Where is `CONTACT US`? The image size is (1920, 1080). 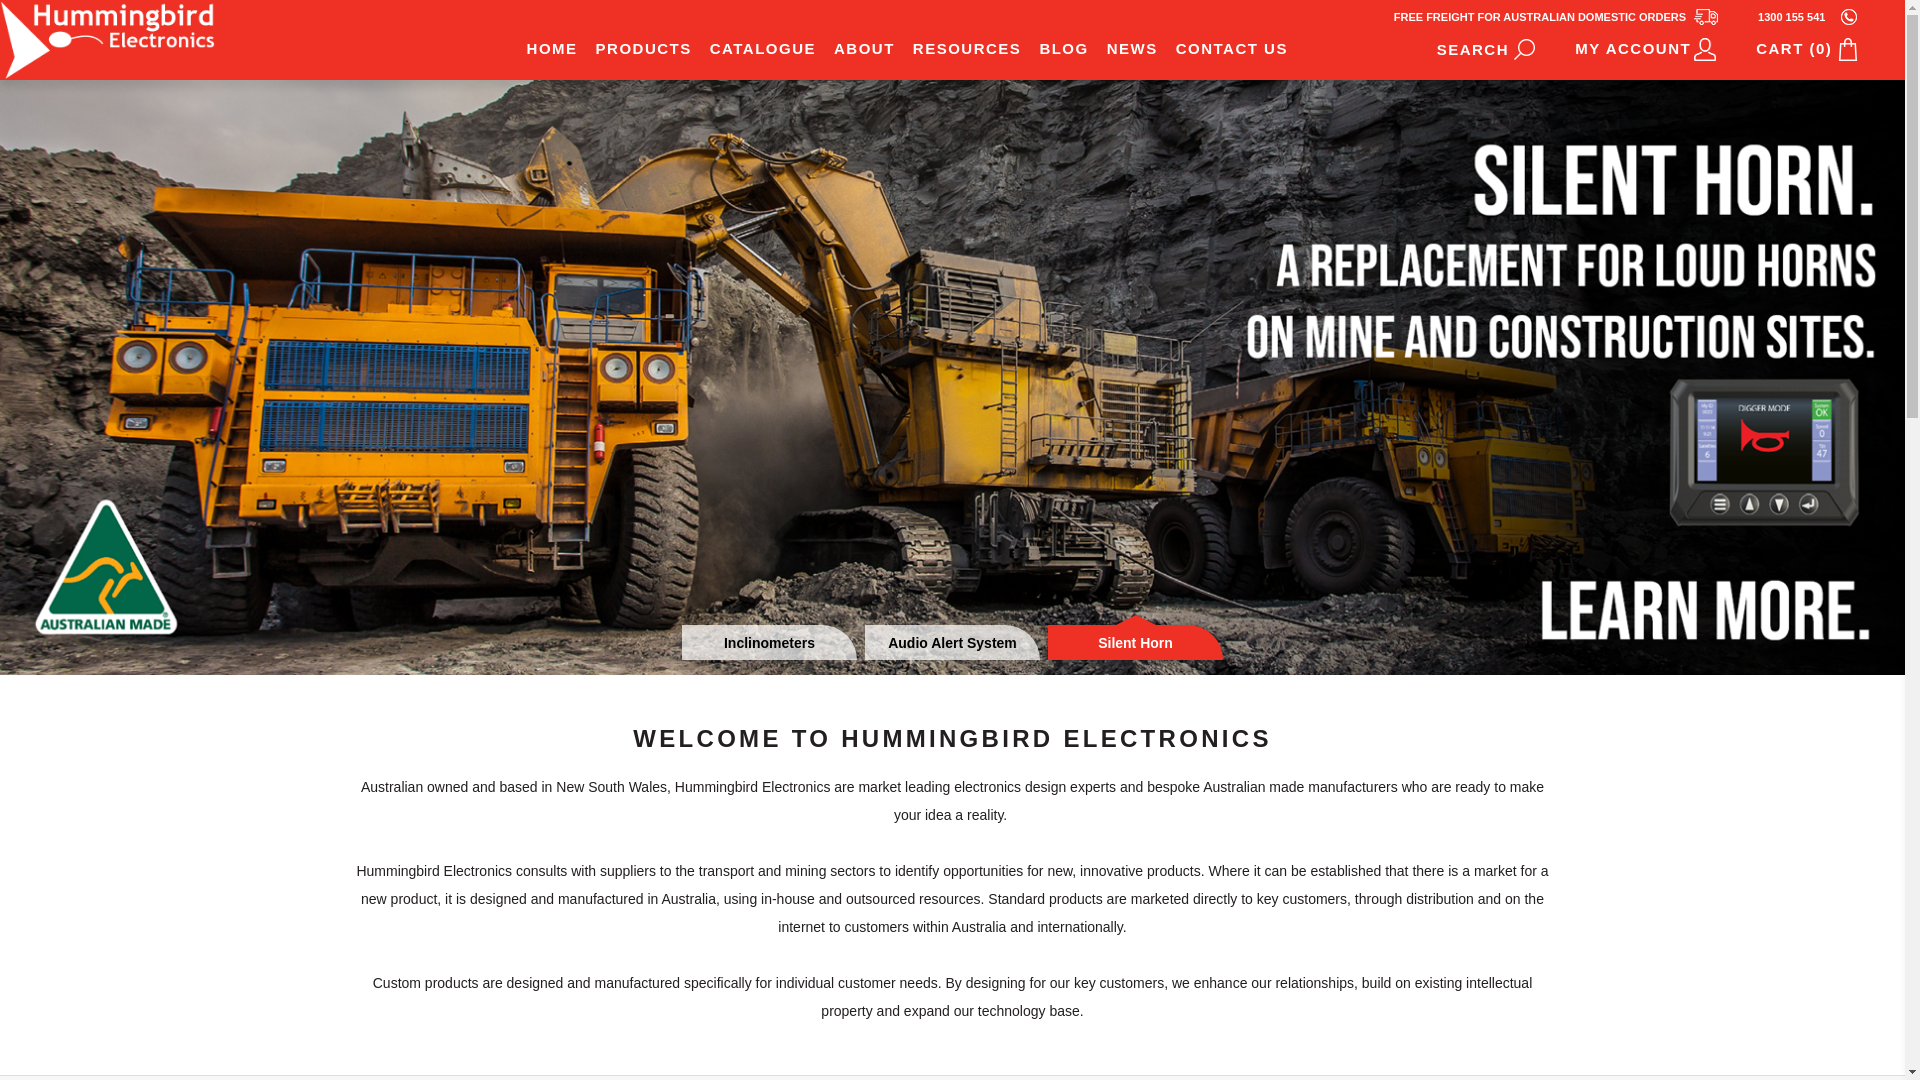 CONTACT US is located at coordinates (1232, 48).